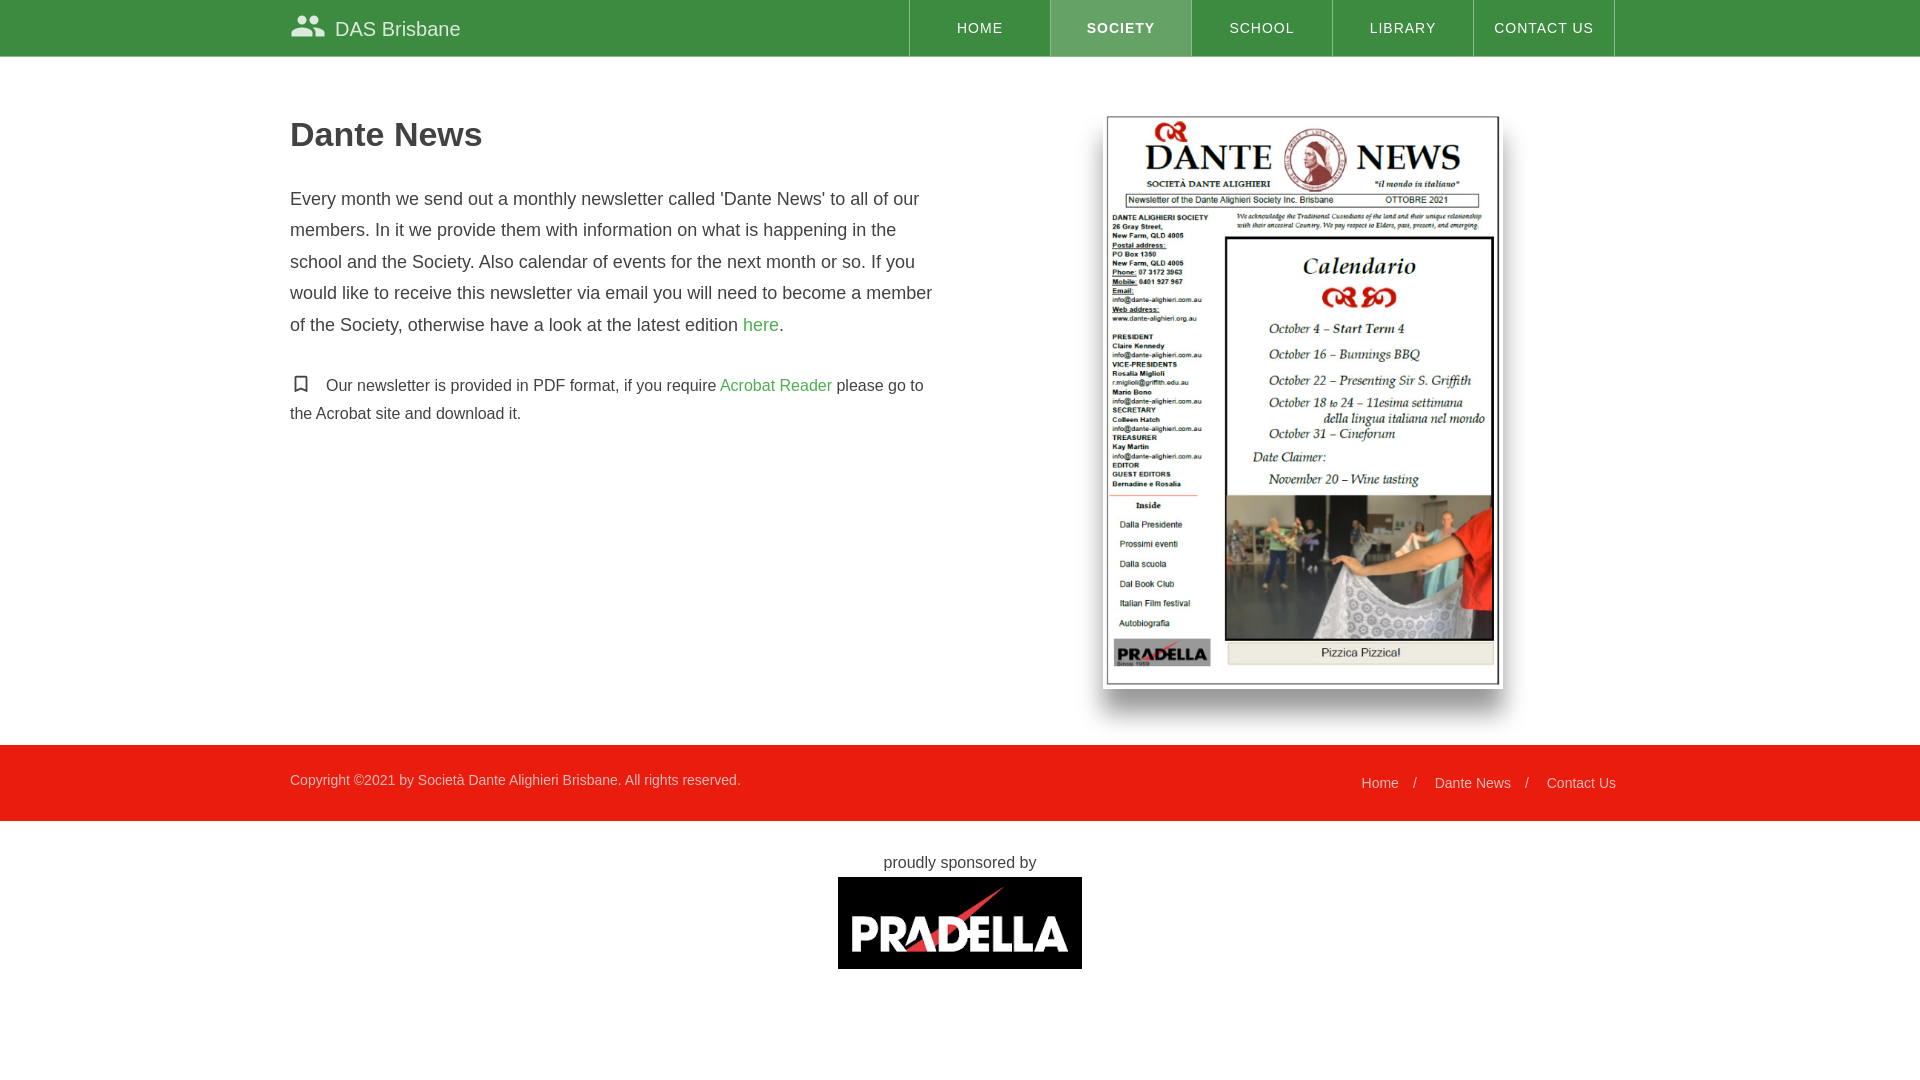 Image resolution: width=1920 pixels, height=1080 pixels. Describe the element at coordinates (1262, 28) in the screenshot. I see `SCHOOL` at that location.